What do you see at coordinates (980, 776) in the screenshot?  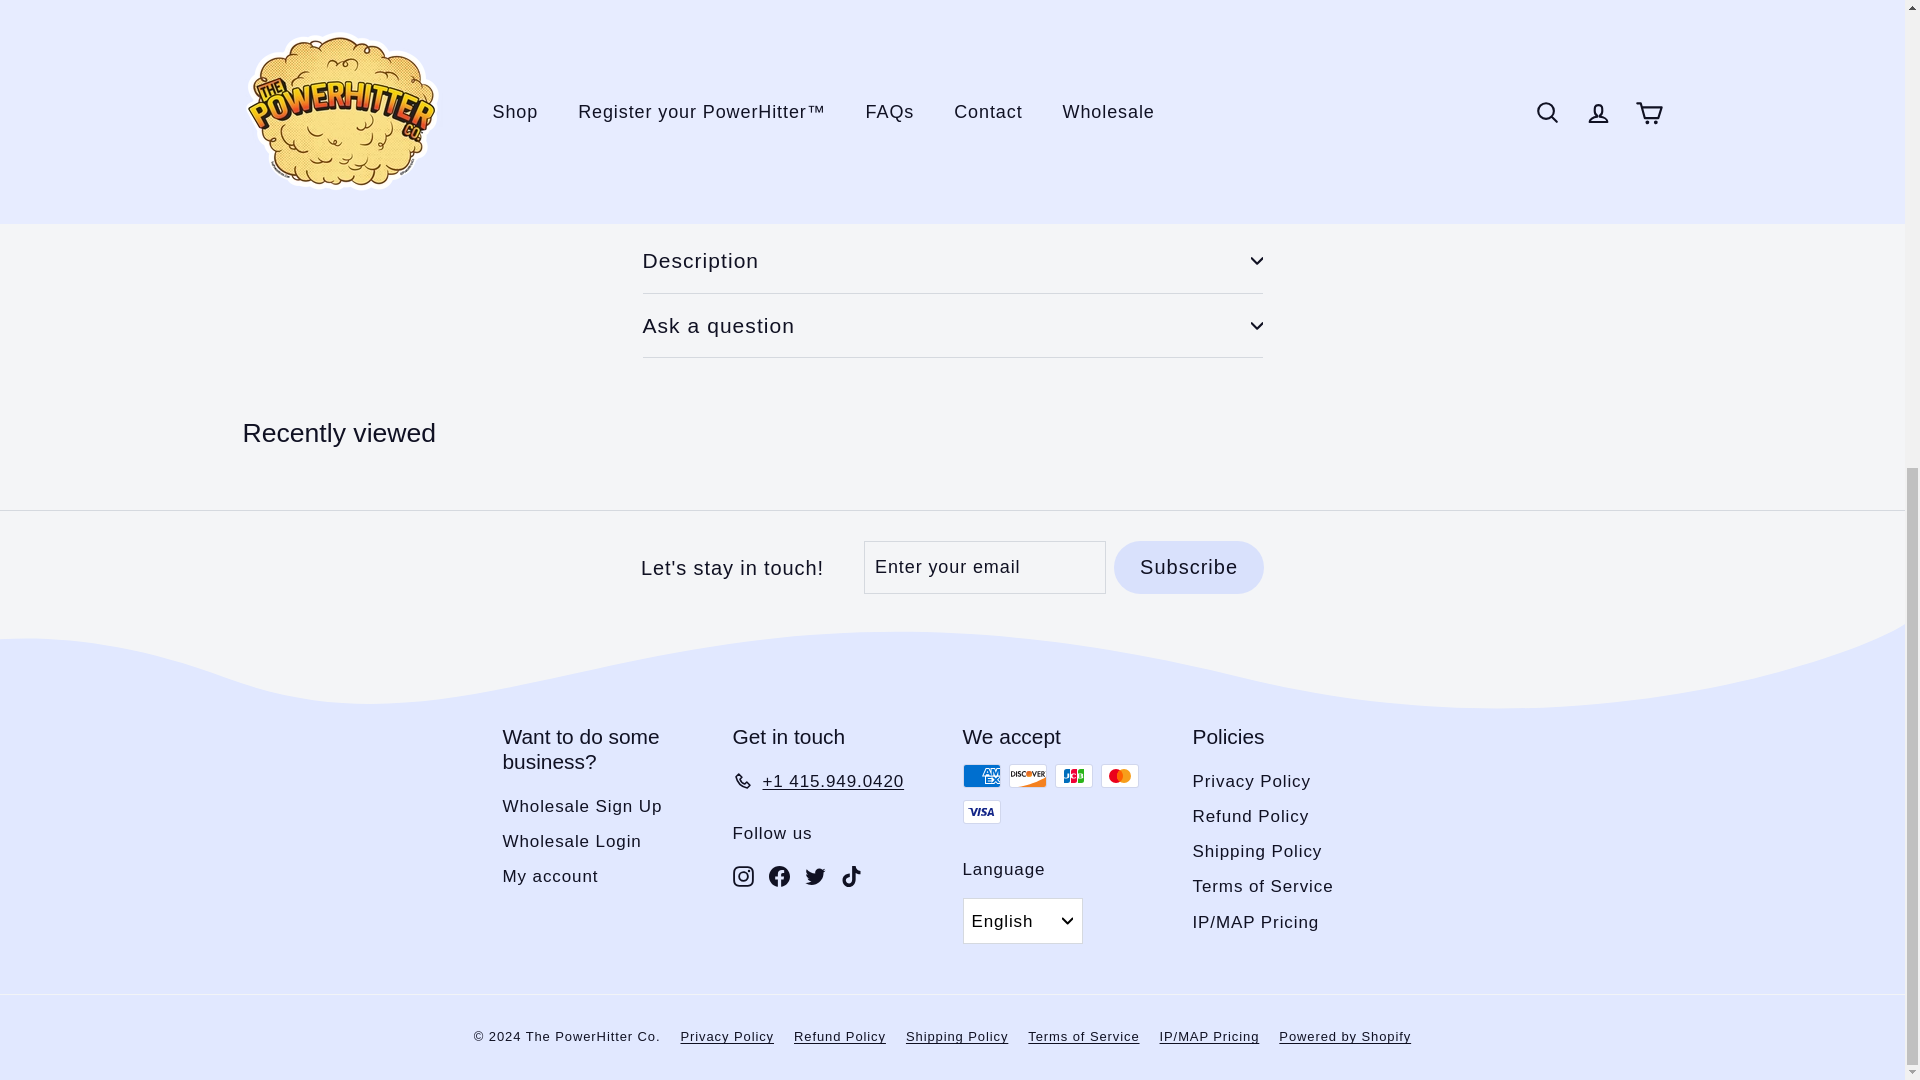 I see `American Express` at bounding box center [980, 776].